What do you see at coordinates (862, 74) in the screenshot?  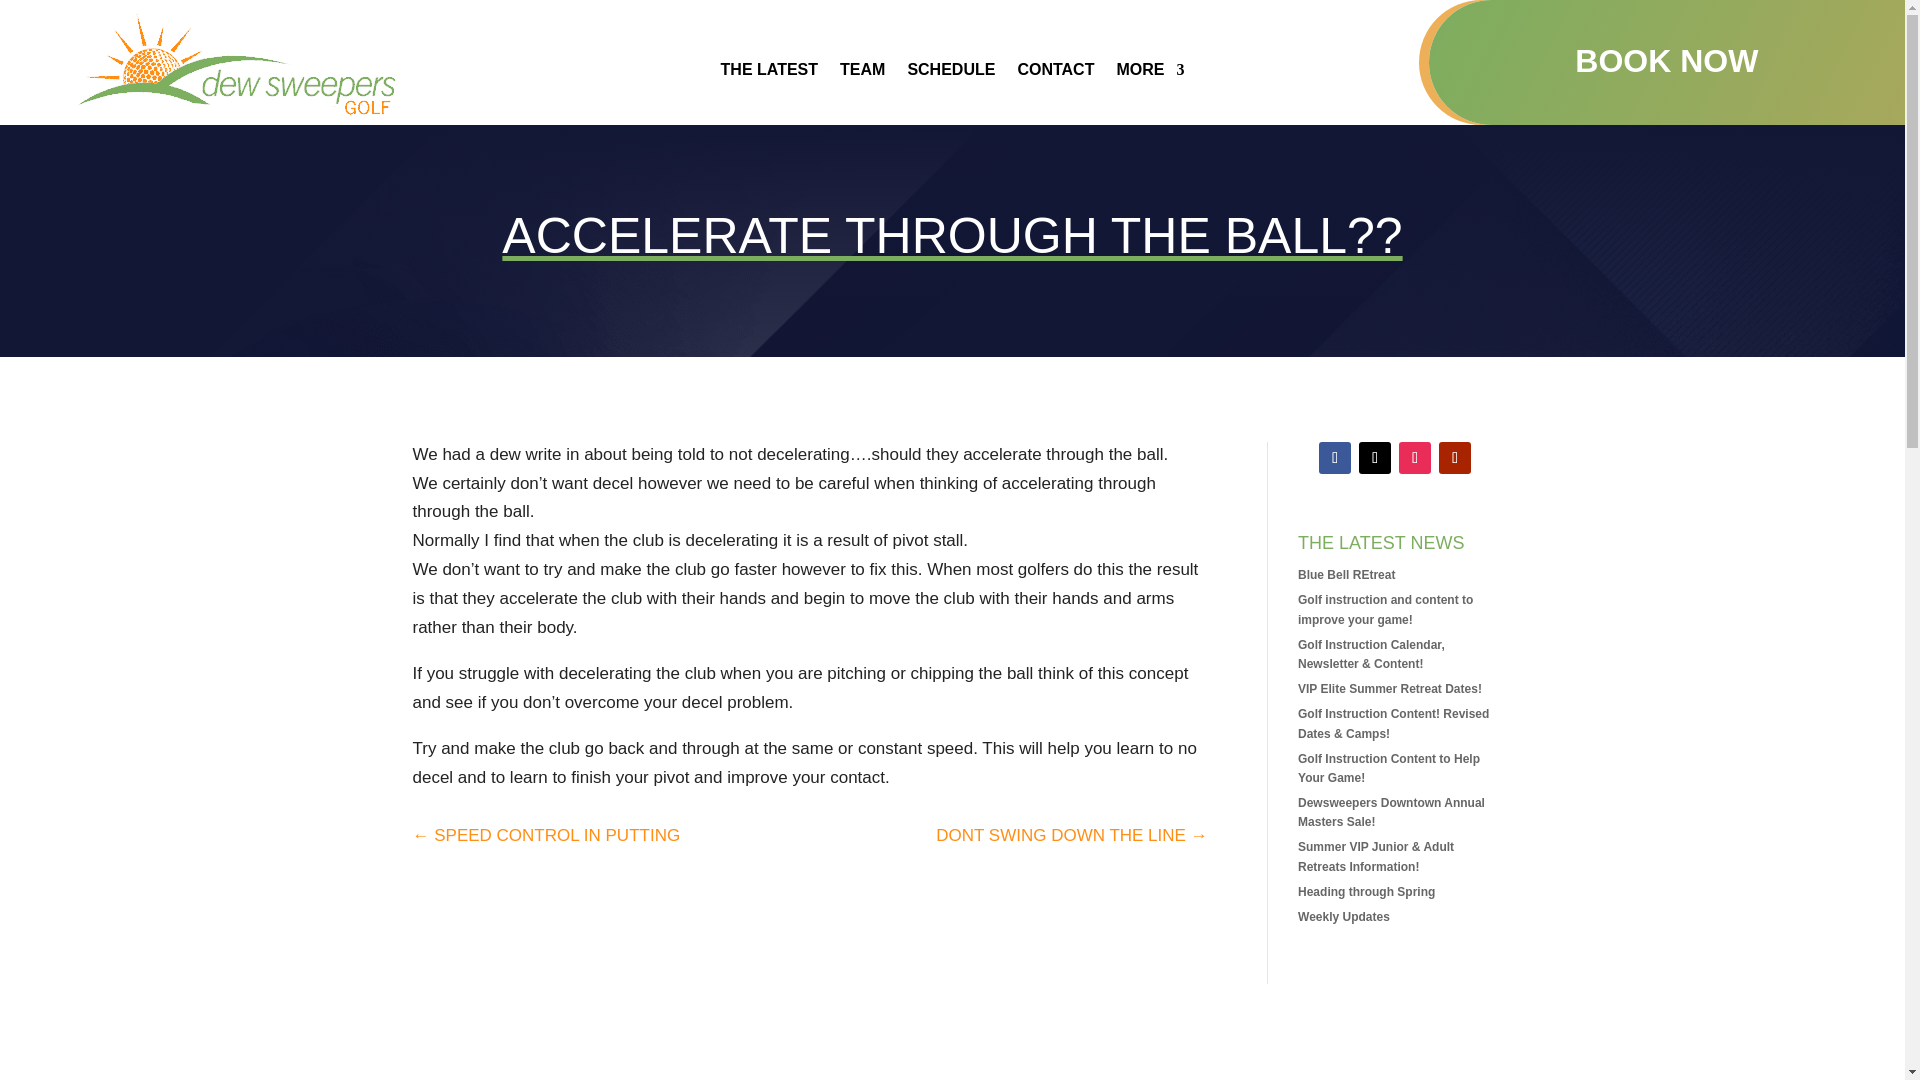 I see `TEAM` at bounding box center [862, 74].